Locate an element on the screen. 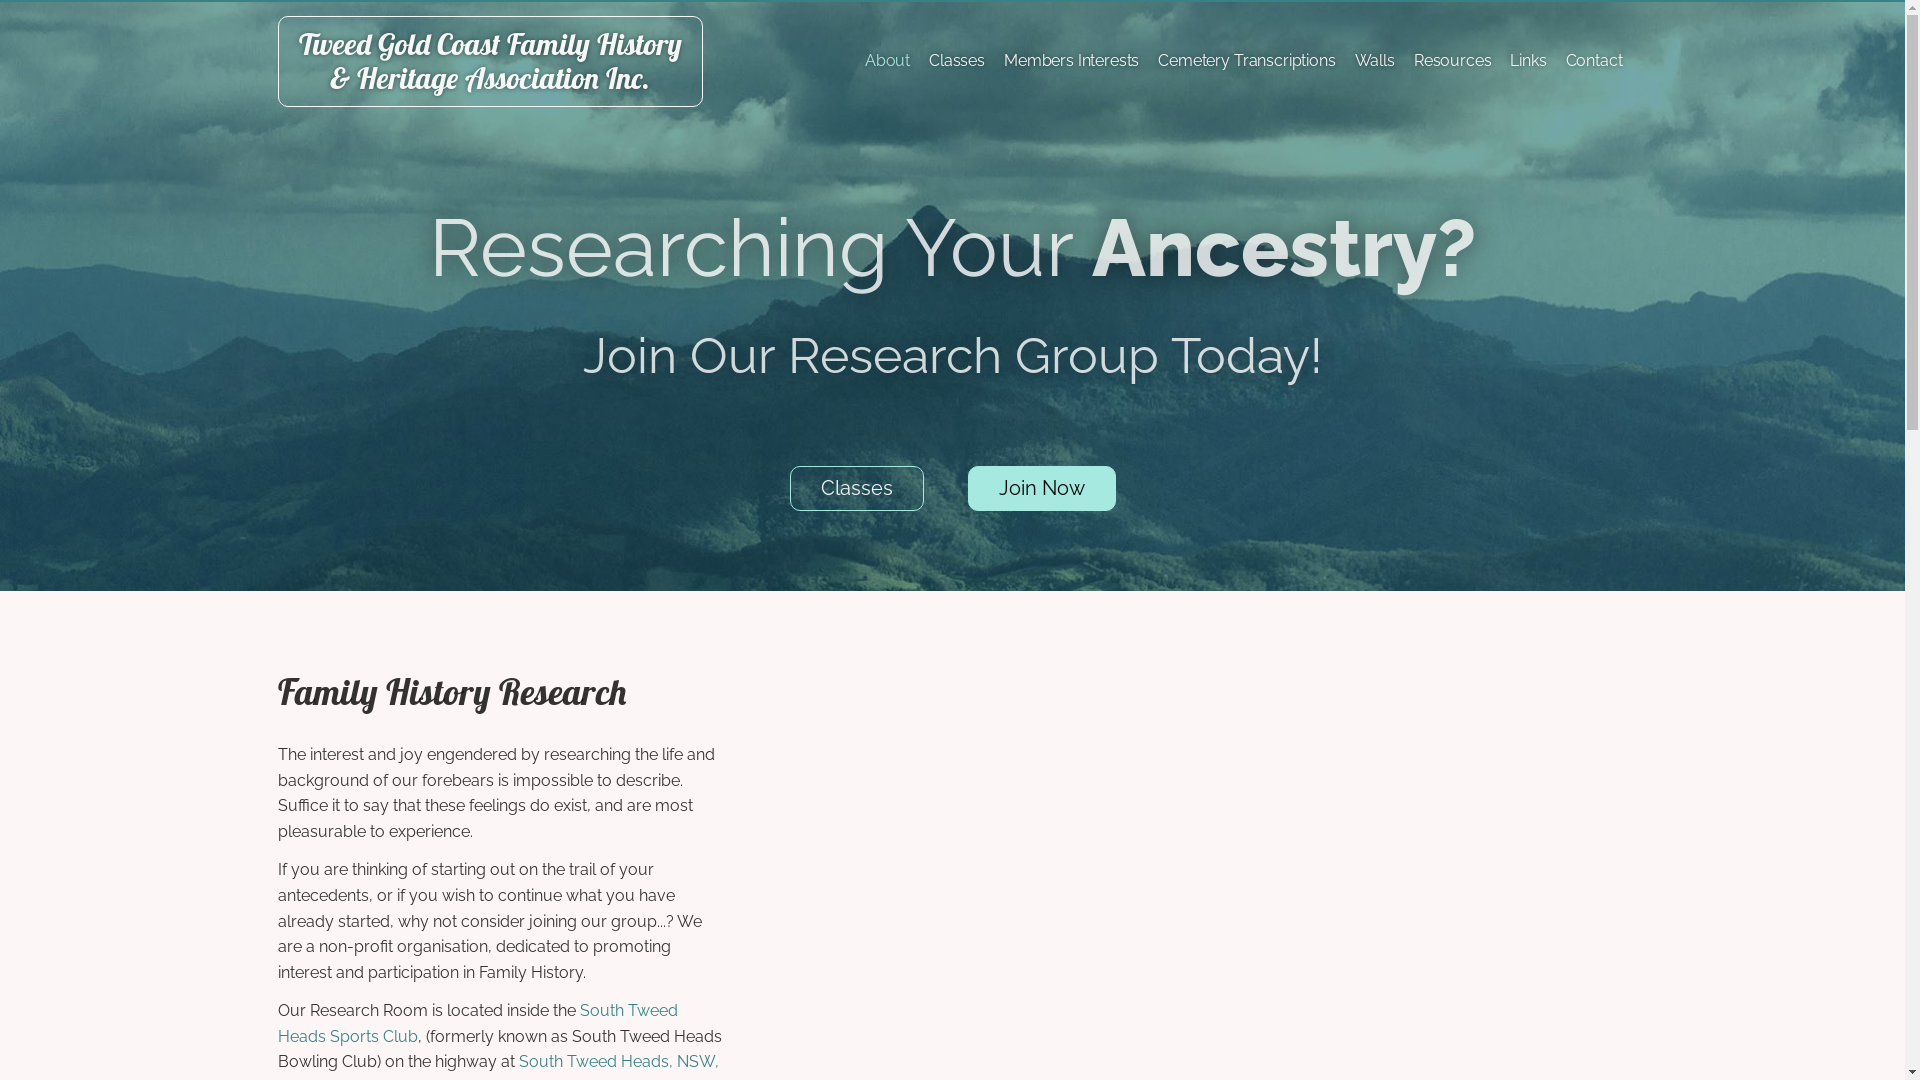  South Tweed Heads Sports Club is located at coordinates (478, 1024).